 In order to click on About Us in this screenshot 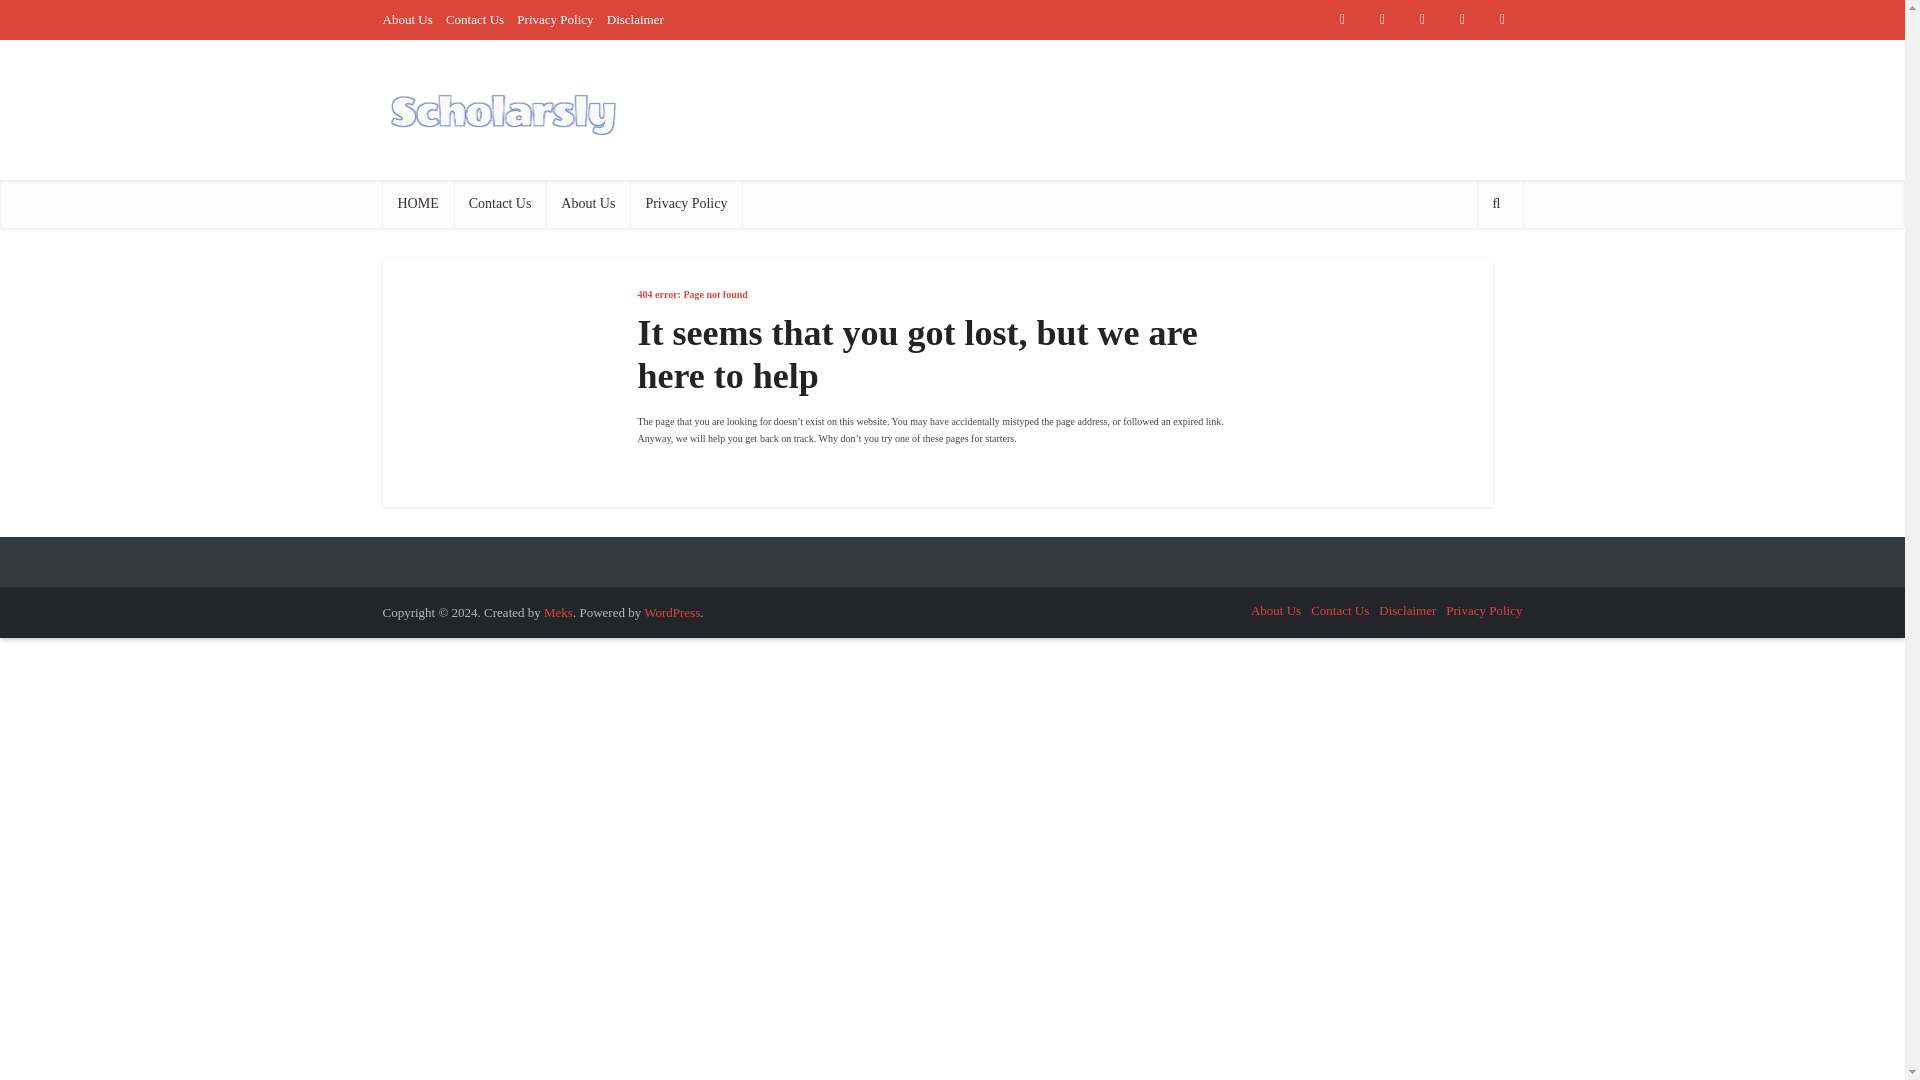, I will do `click(407, 19)`.